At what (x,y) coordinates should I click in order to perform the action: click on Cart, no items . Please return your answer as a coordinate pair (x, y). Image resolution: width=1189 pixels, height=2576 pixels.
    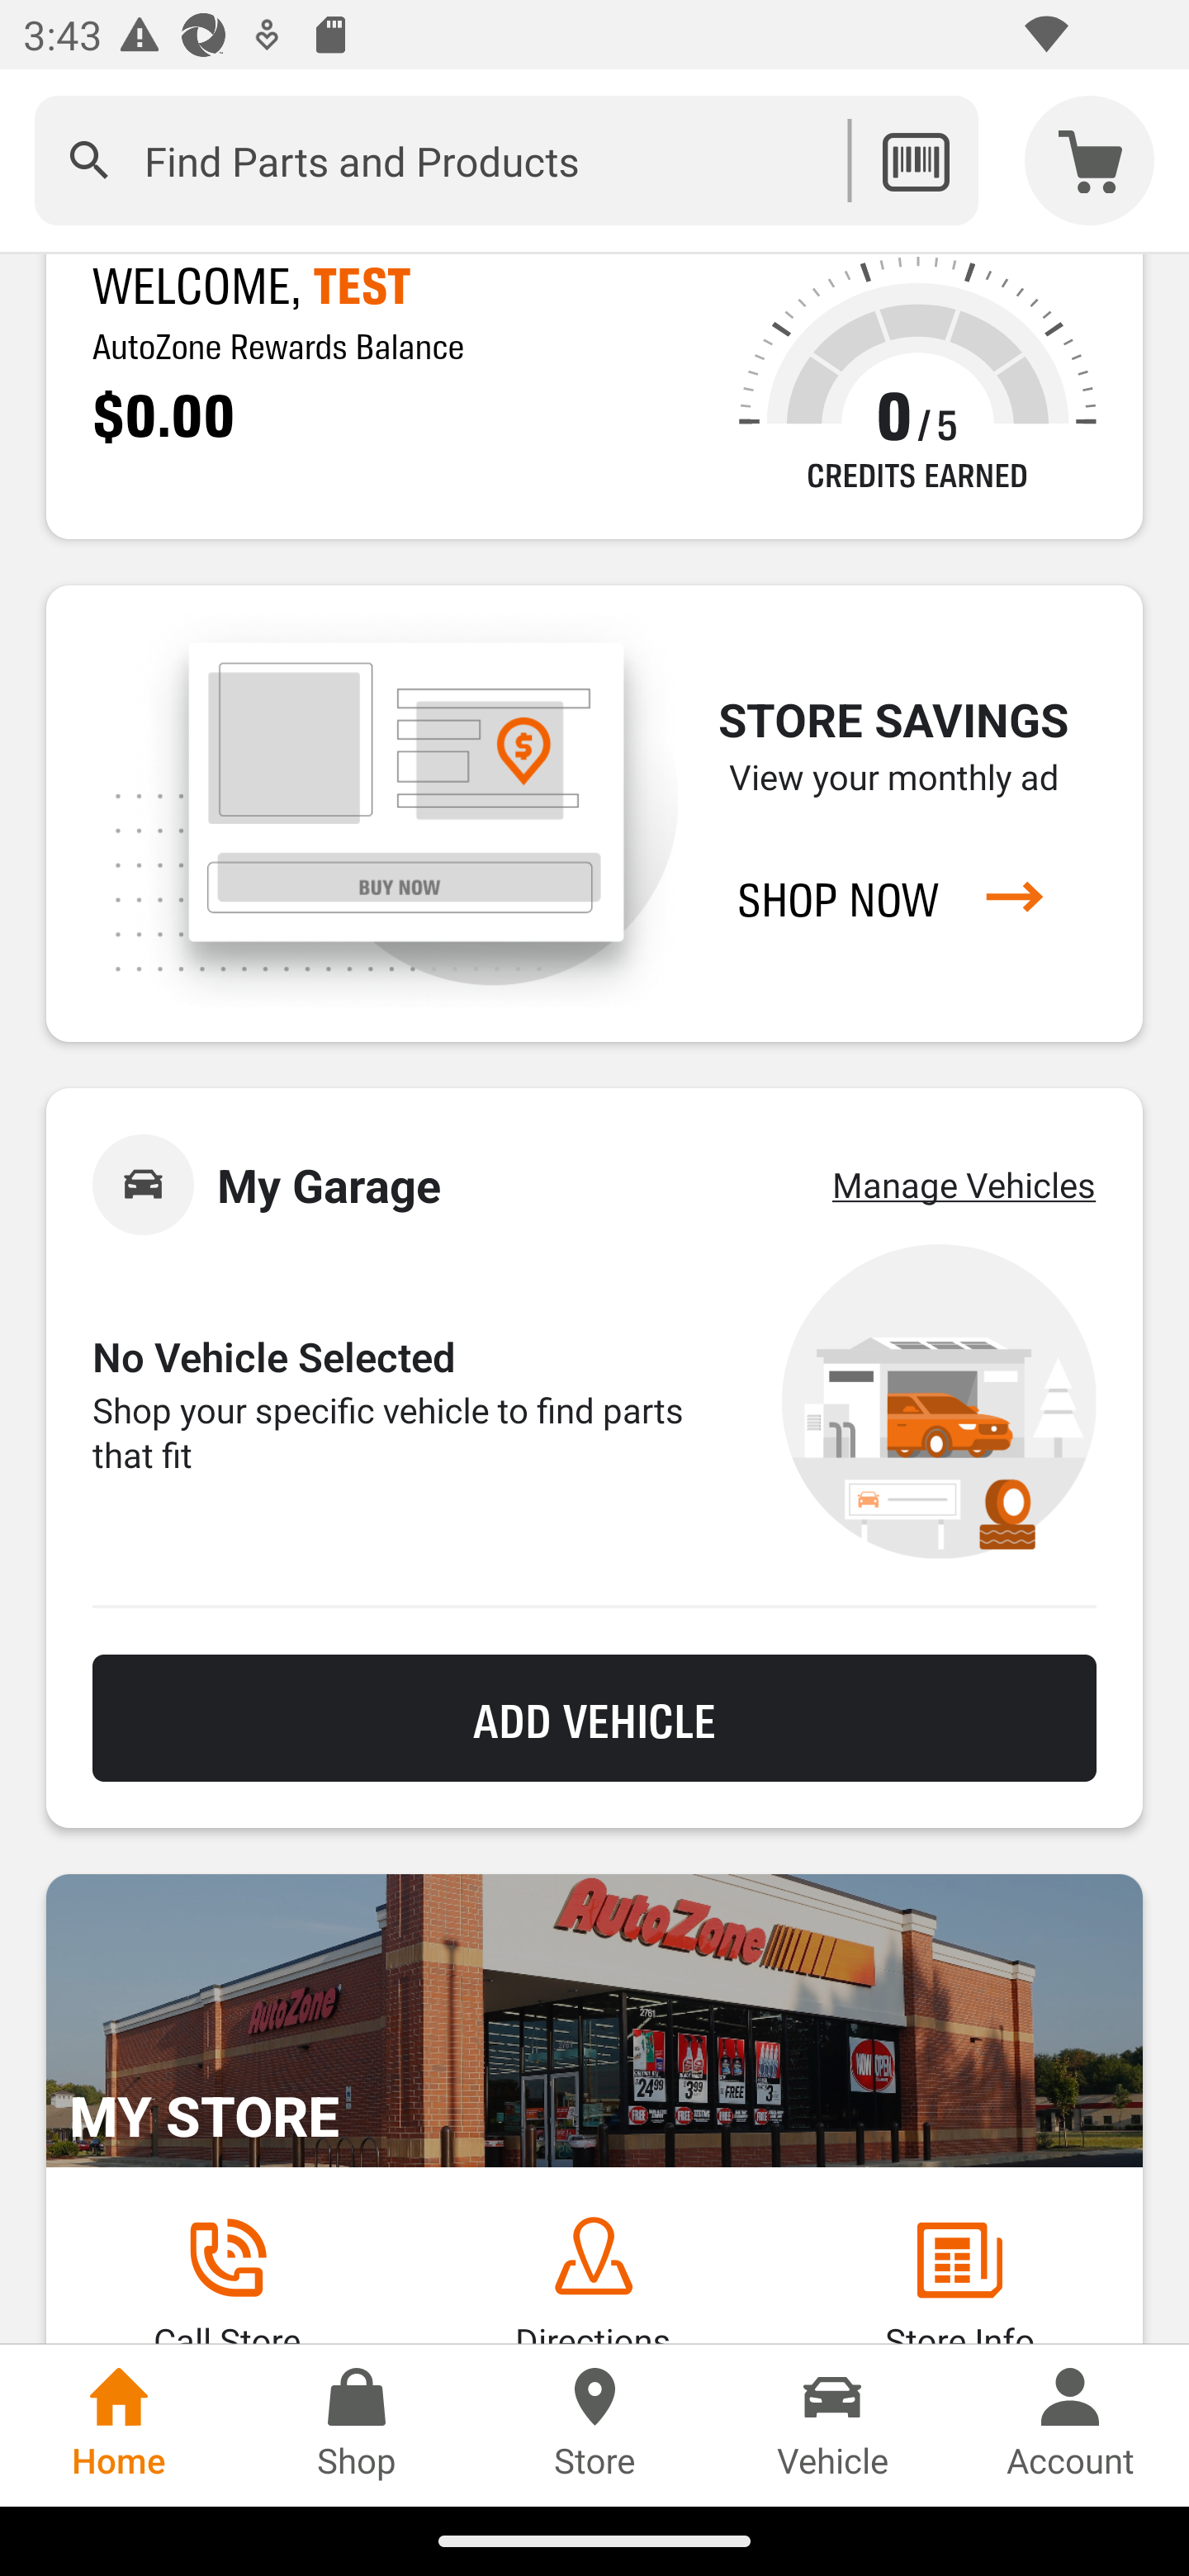
    Looking at the image, I should click on (1090, 160).